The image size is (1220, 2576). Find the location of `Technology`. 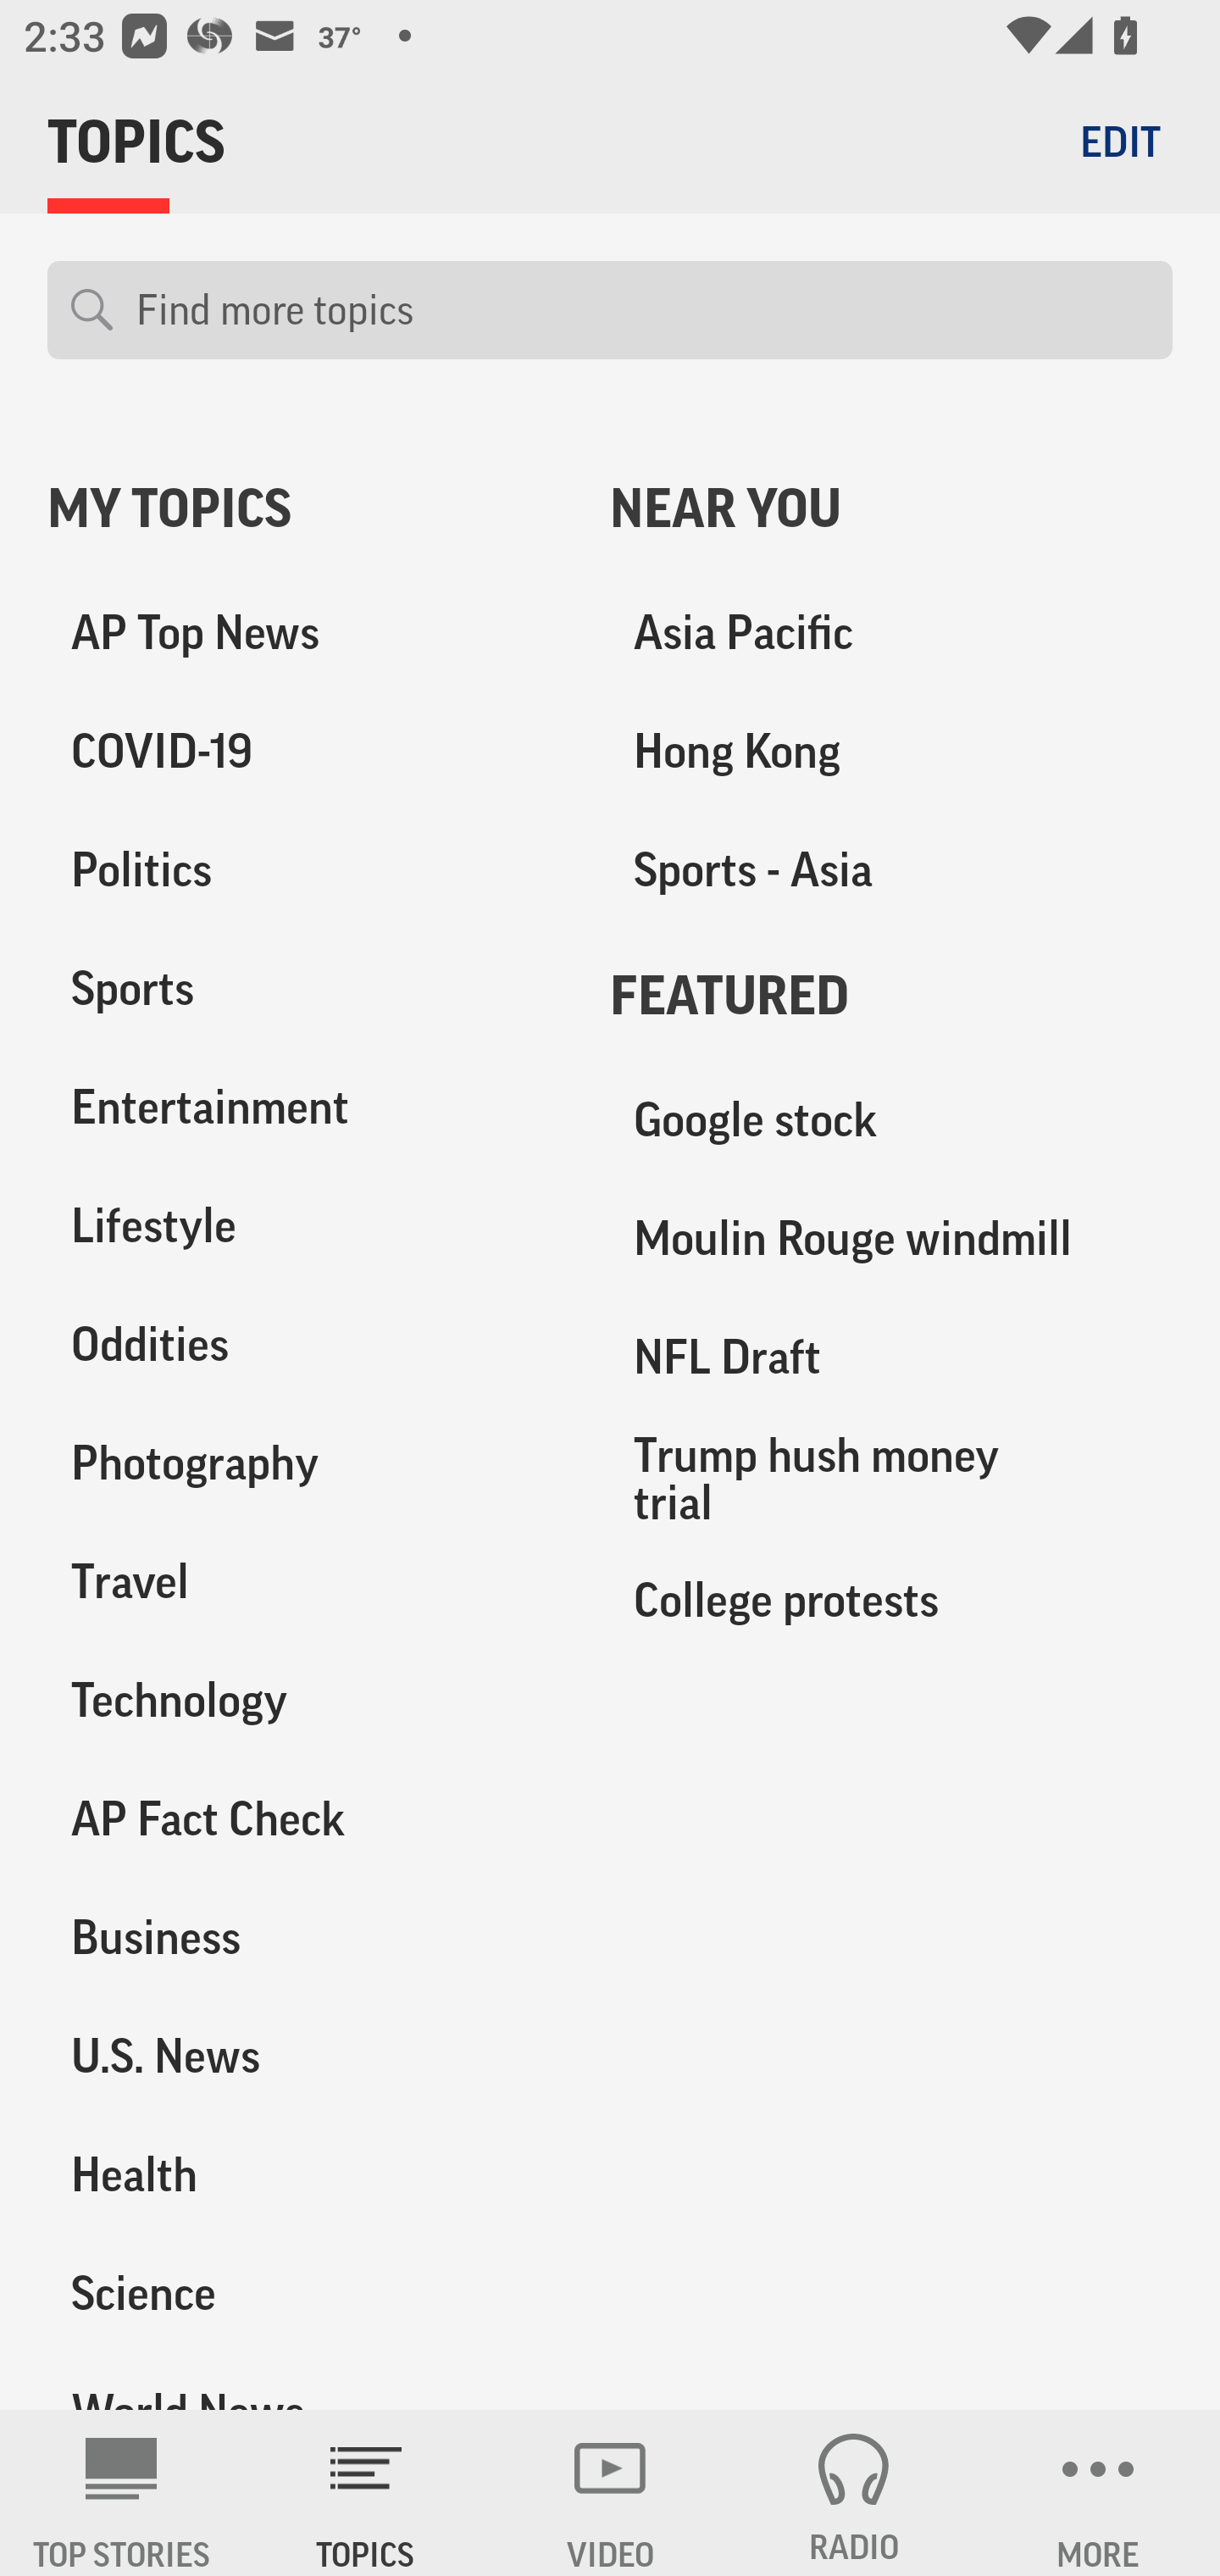

Technology is located at coordinates (305, 1700).